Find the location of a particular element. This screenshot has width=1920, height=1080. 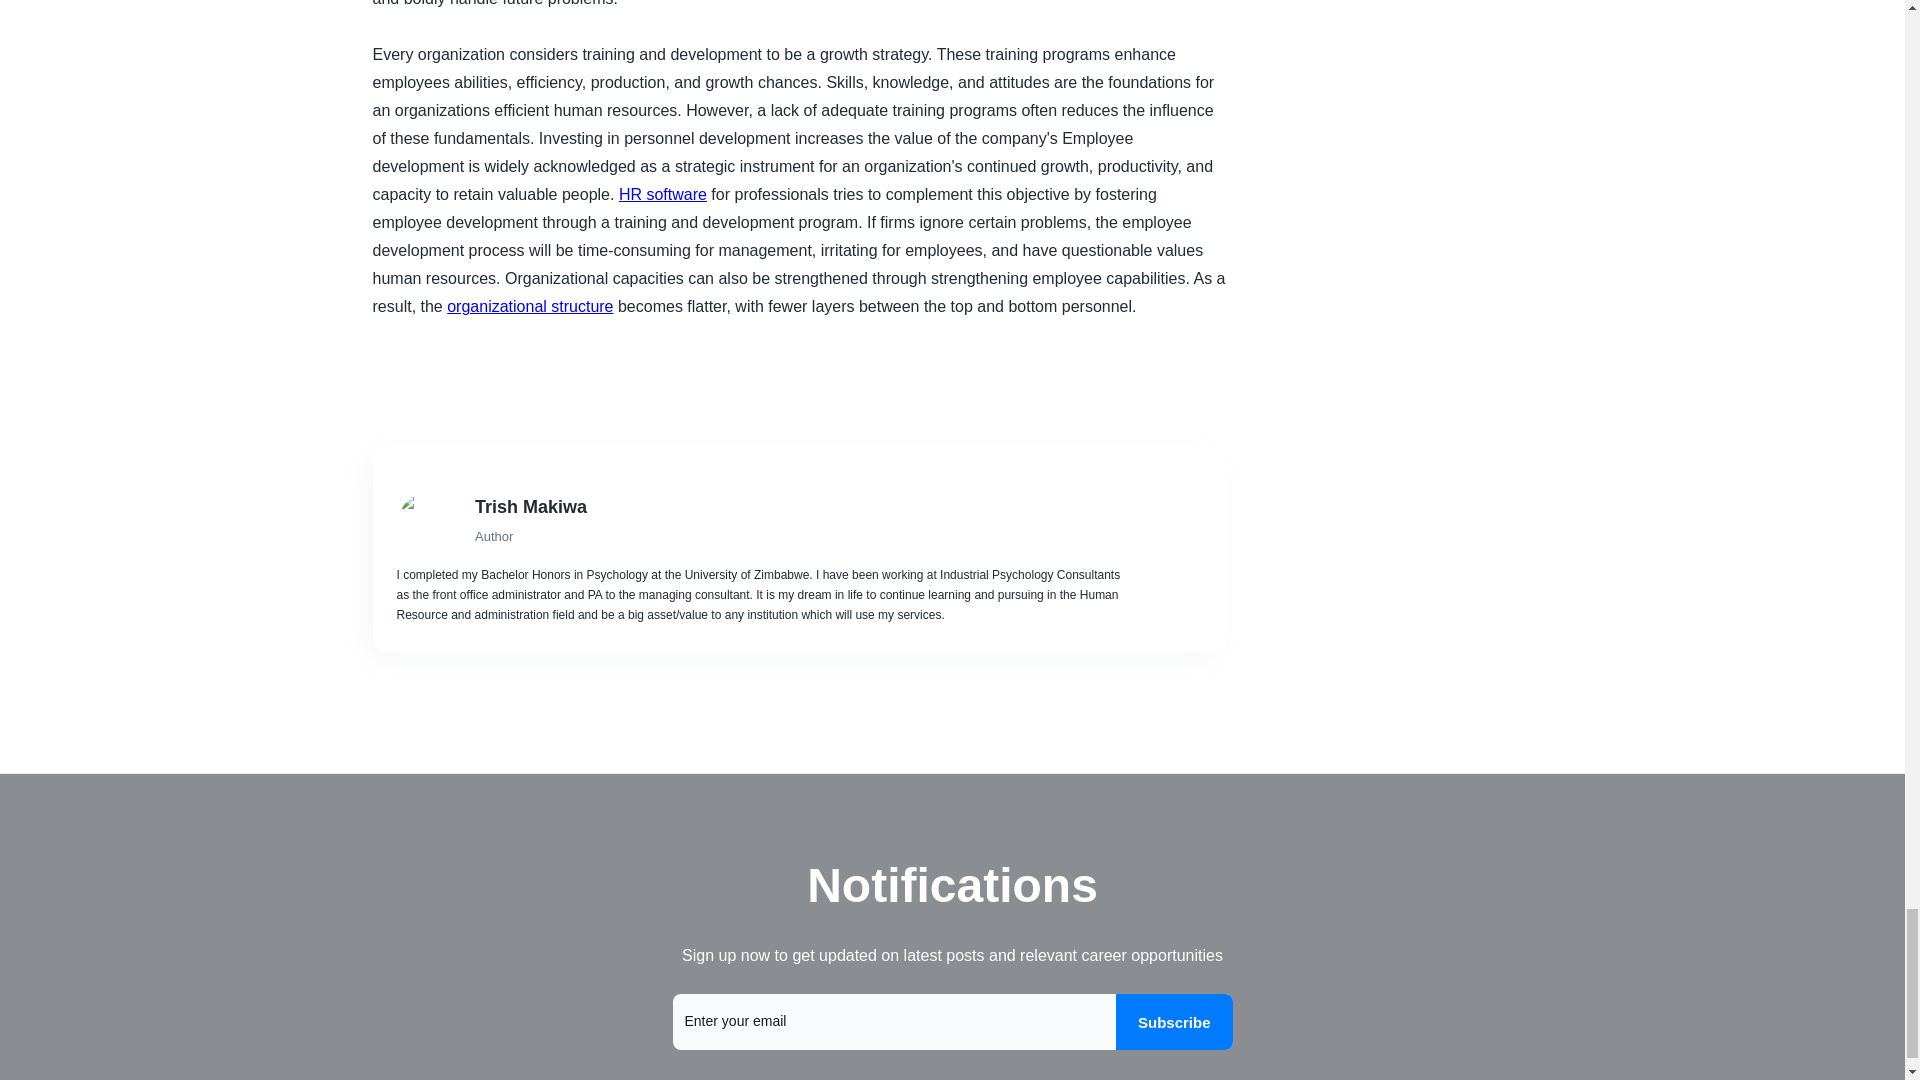

Trish Makiwa is located at coordinates (802, 506).